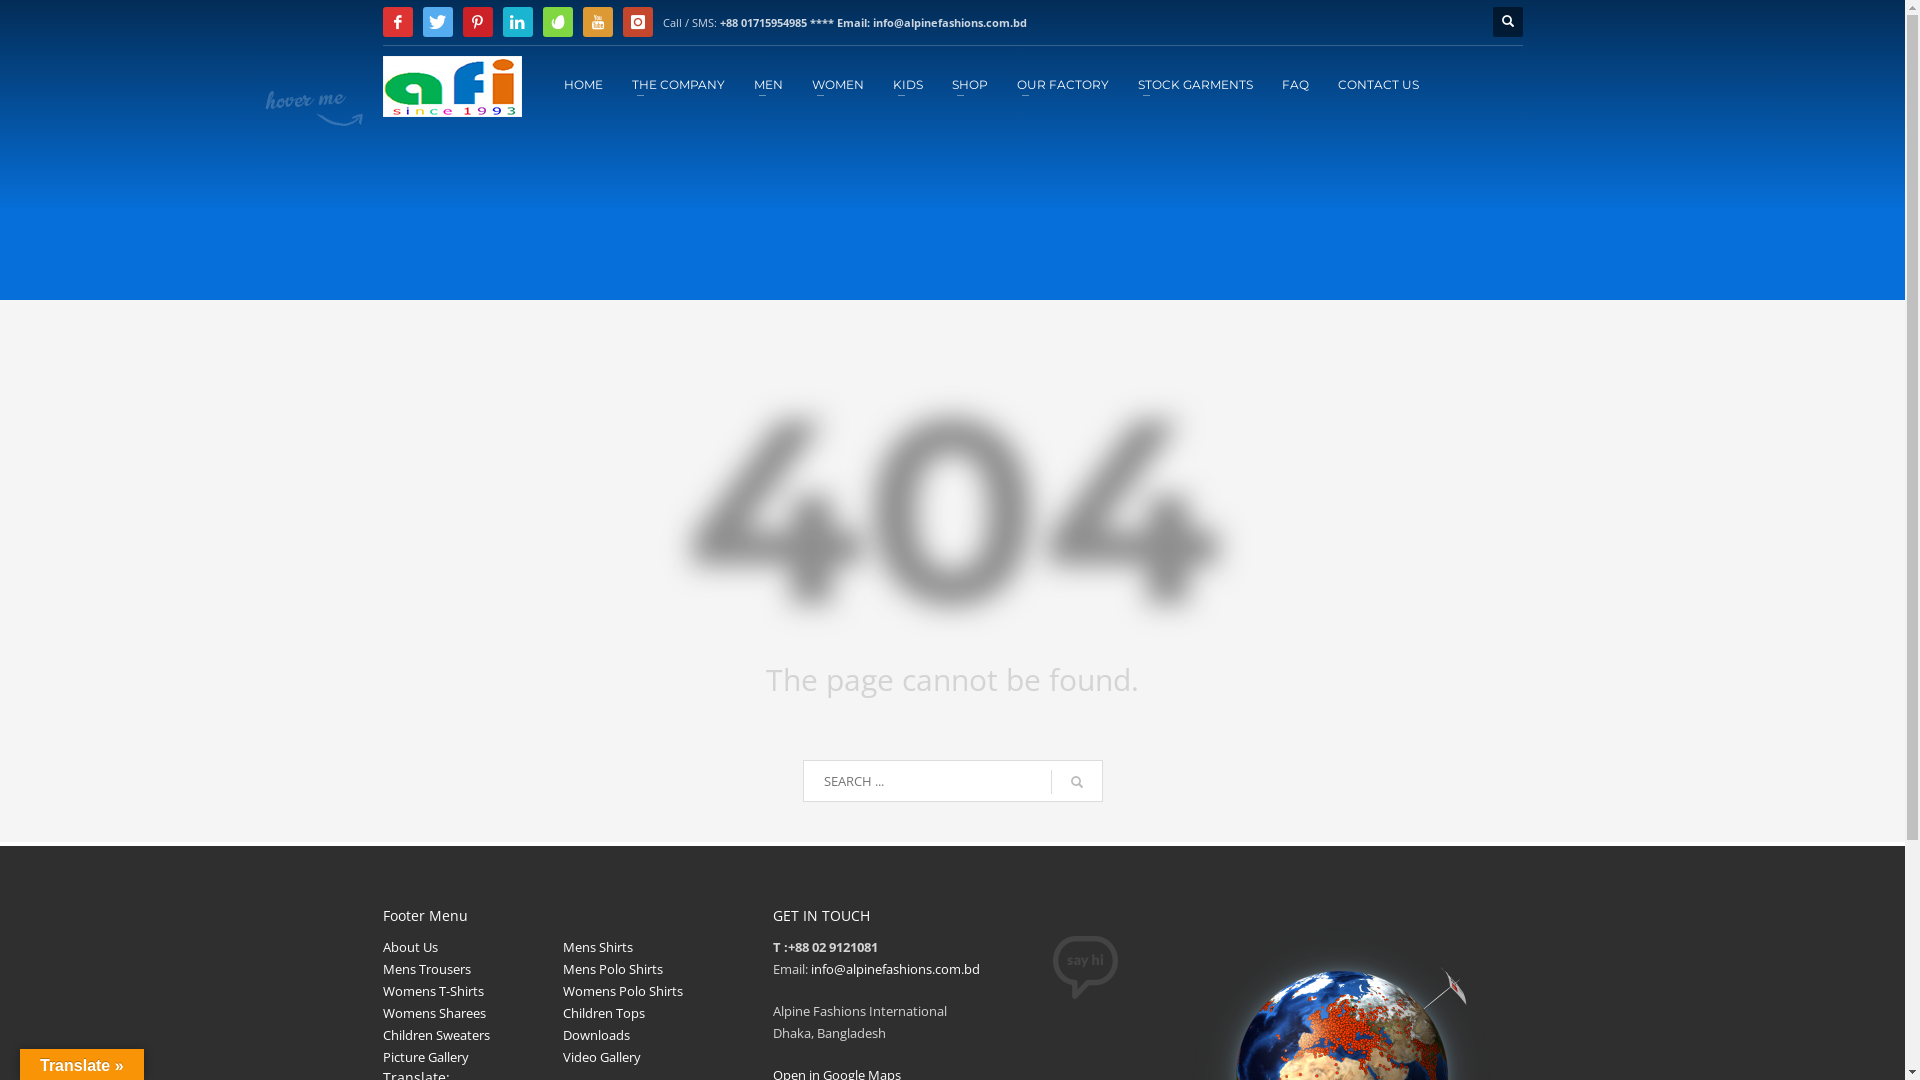 Image resolution: width=1920 pixels, height=1080 pixels. What do you see at coordinates (431, 969) in the screenshot?
I see `Mens Trousers` at bounding box center [431, 969].